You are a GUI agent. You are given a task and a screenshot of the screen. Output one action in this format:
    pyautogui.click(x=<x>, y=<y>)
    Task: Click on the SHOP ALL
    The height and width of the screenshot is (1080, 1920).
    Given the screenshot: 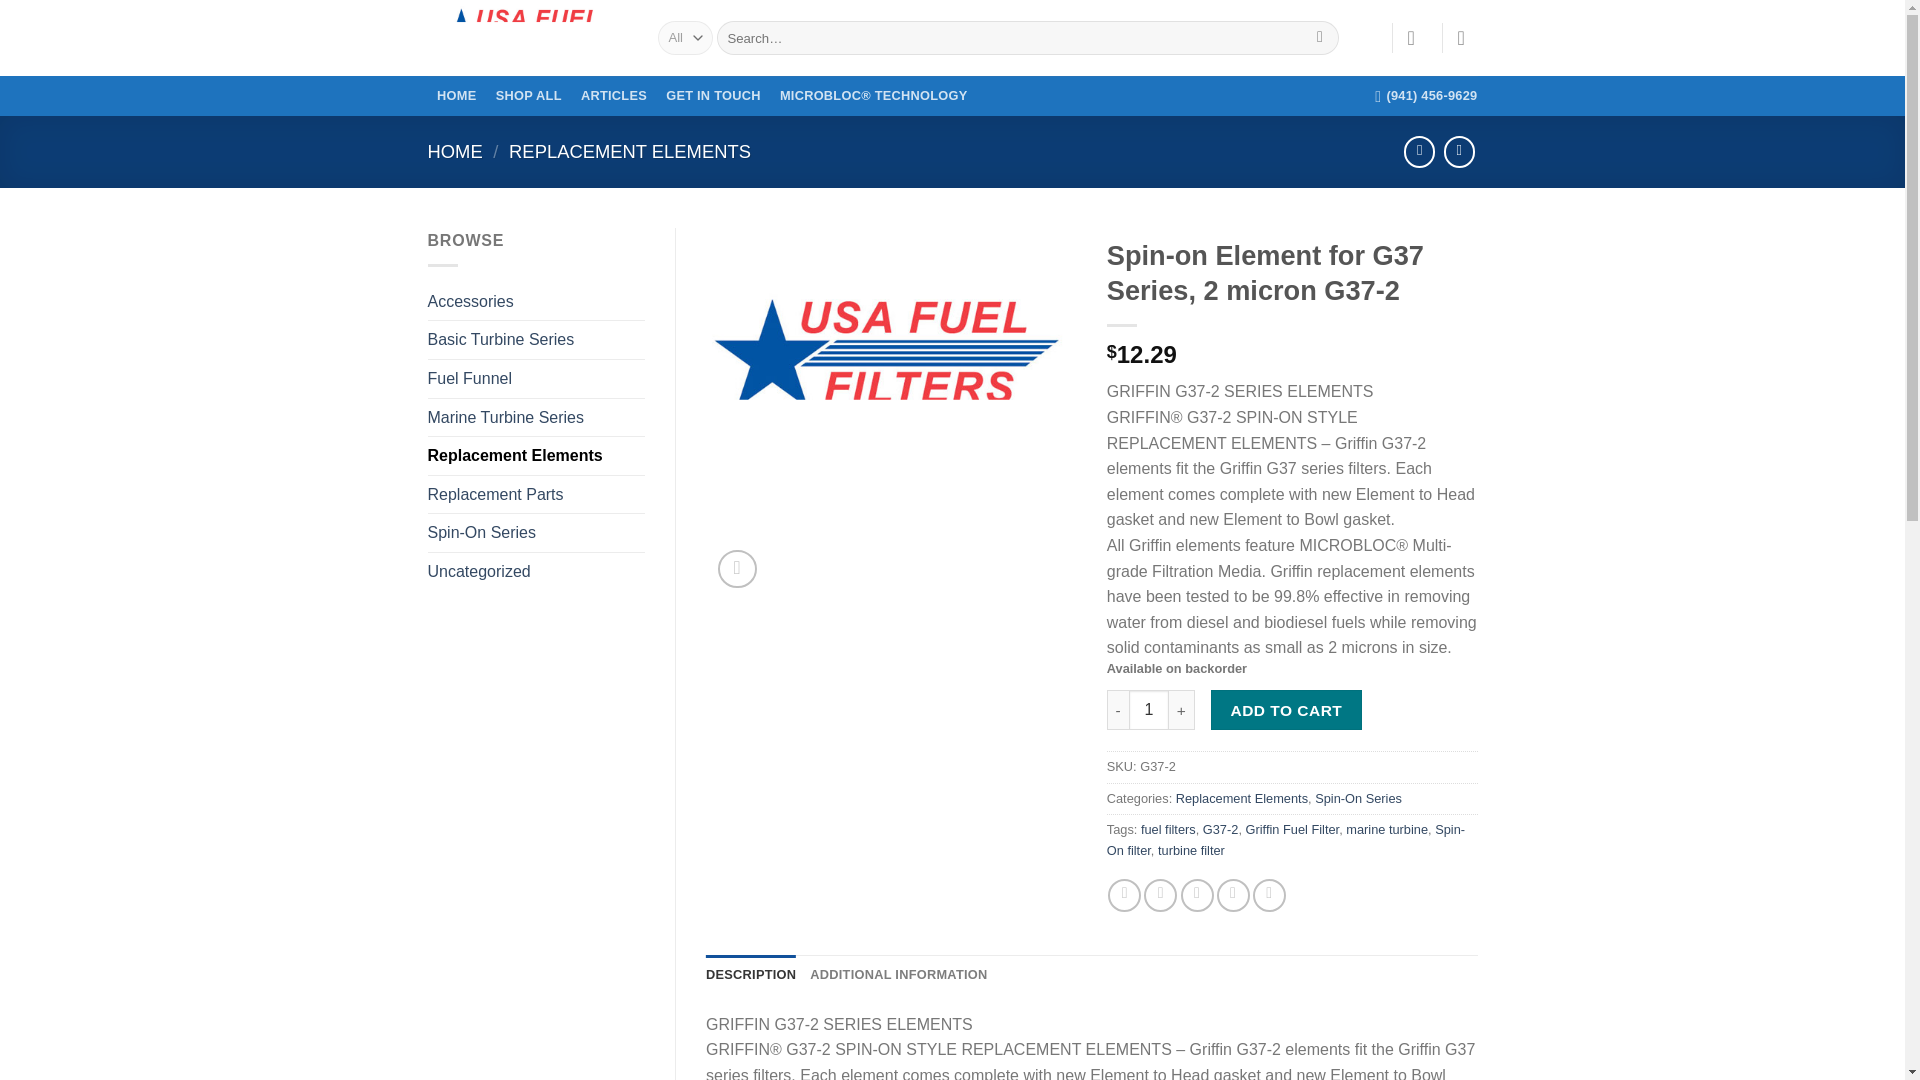 What is the action you would take?
    pyautogui.click(x=528, y=96)
    